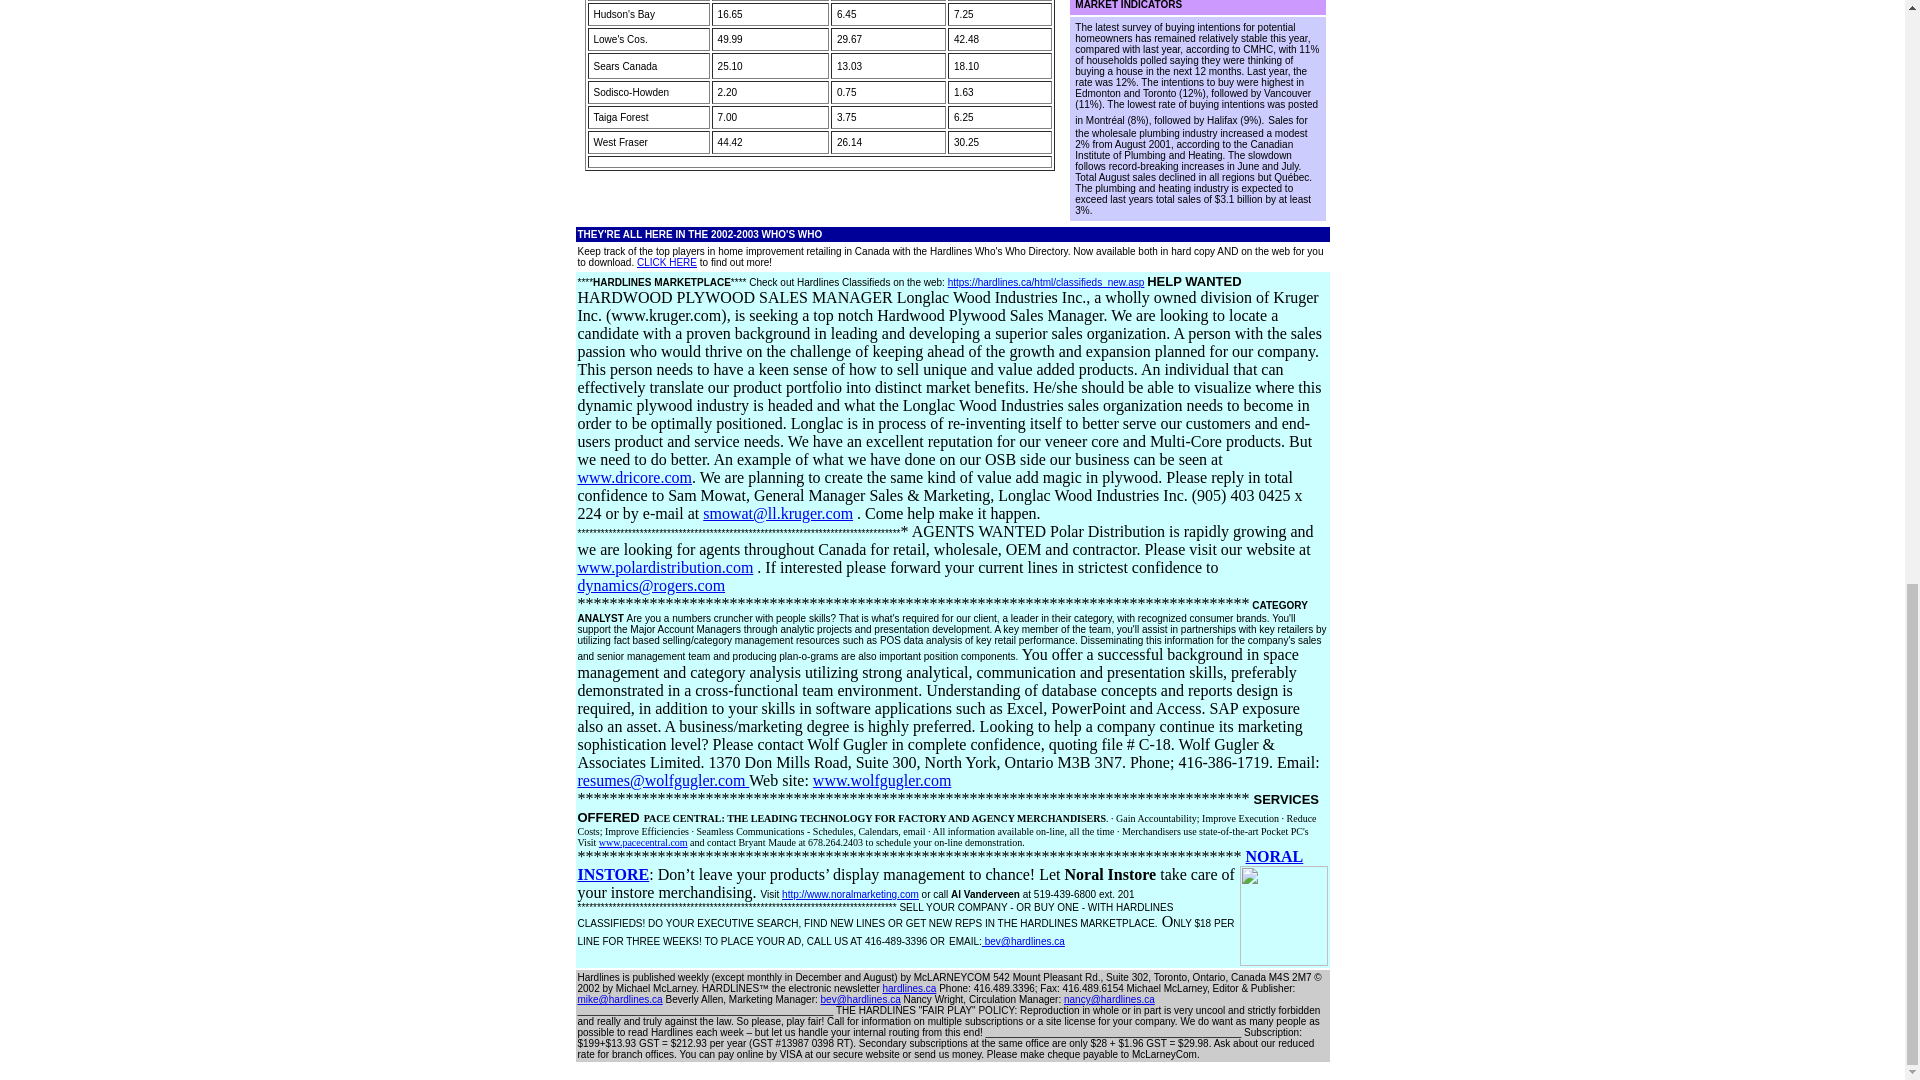  Describe the element at coordinates (940, 865) in the screenshot. I see `NORAL INSTORE` at that location.